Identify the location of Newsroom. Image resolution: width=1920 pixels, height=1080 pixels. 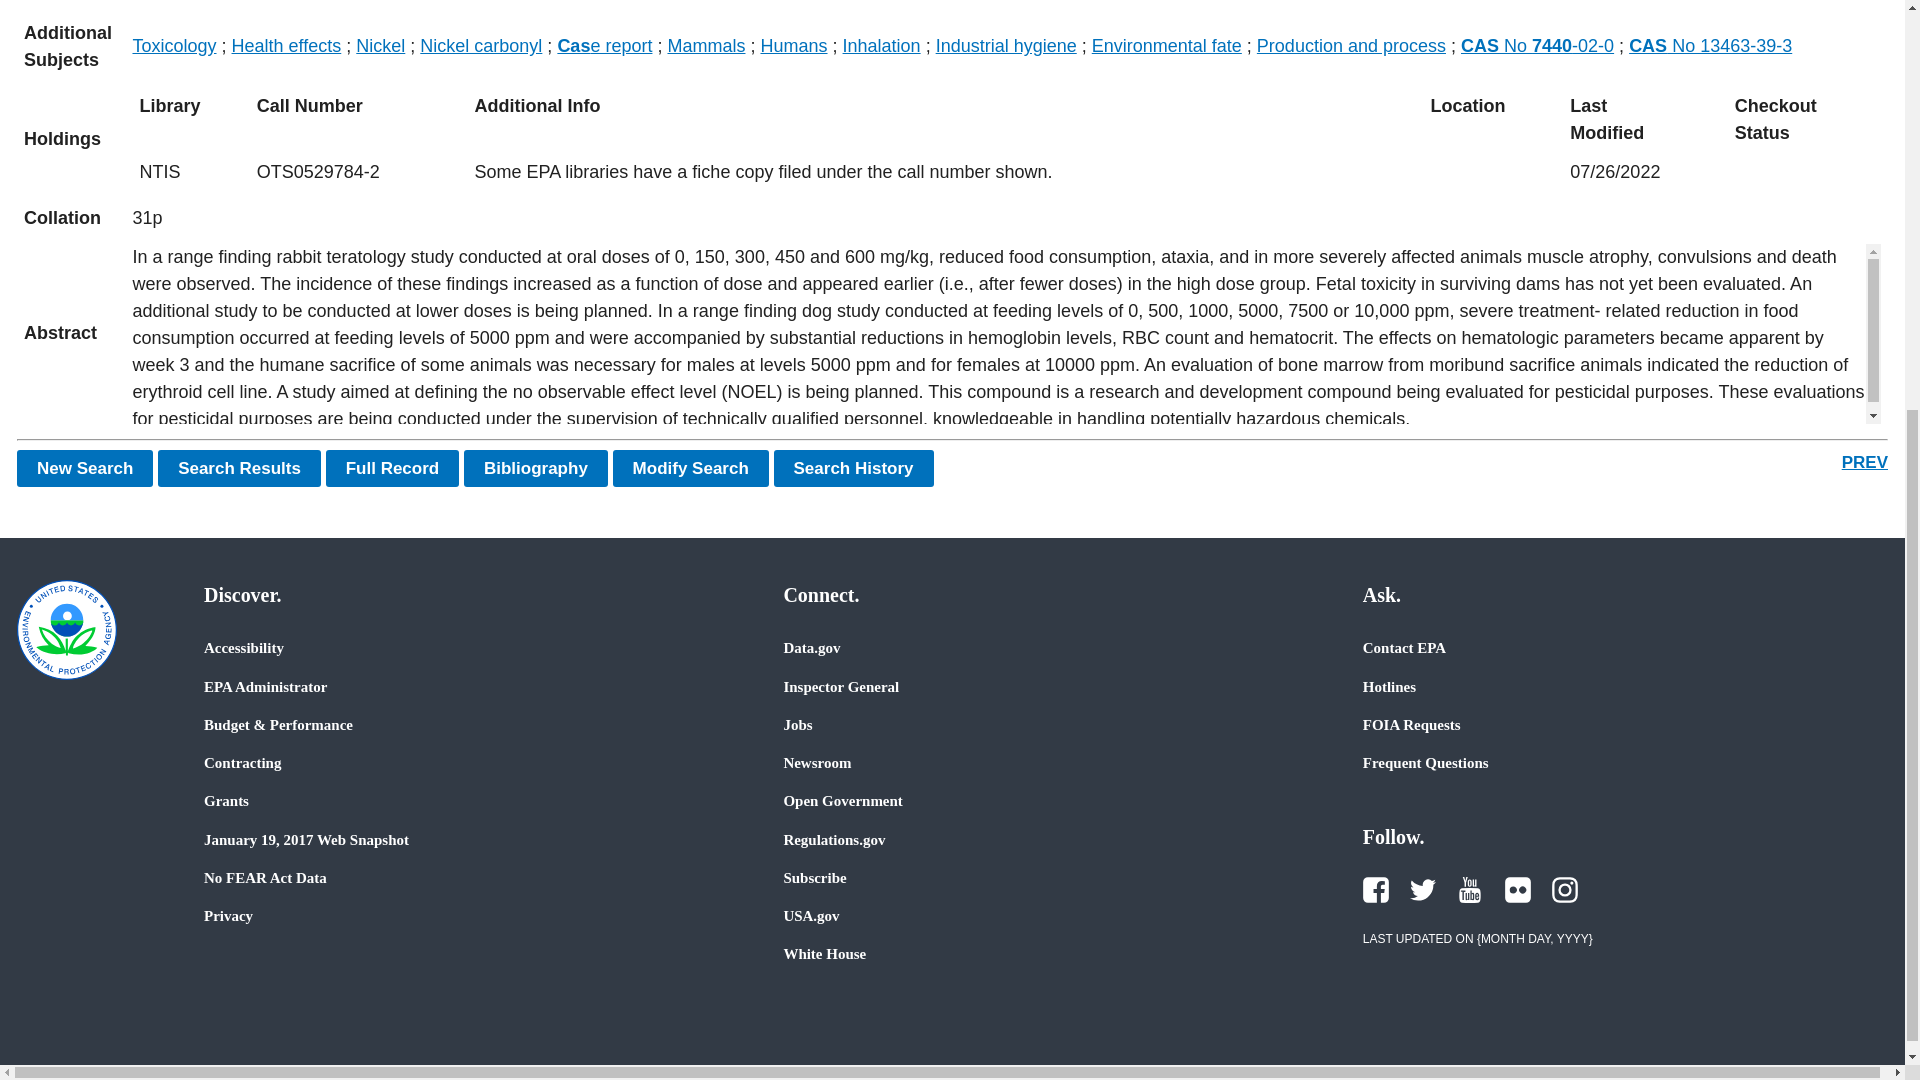
(816, 762).